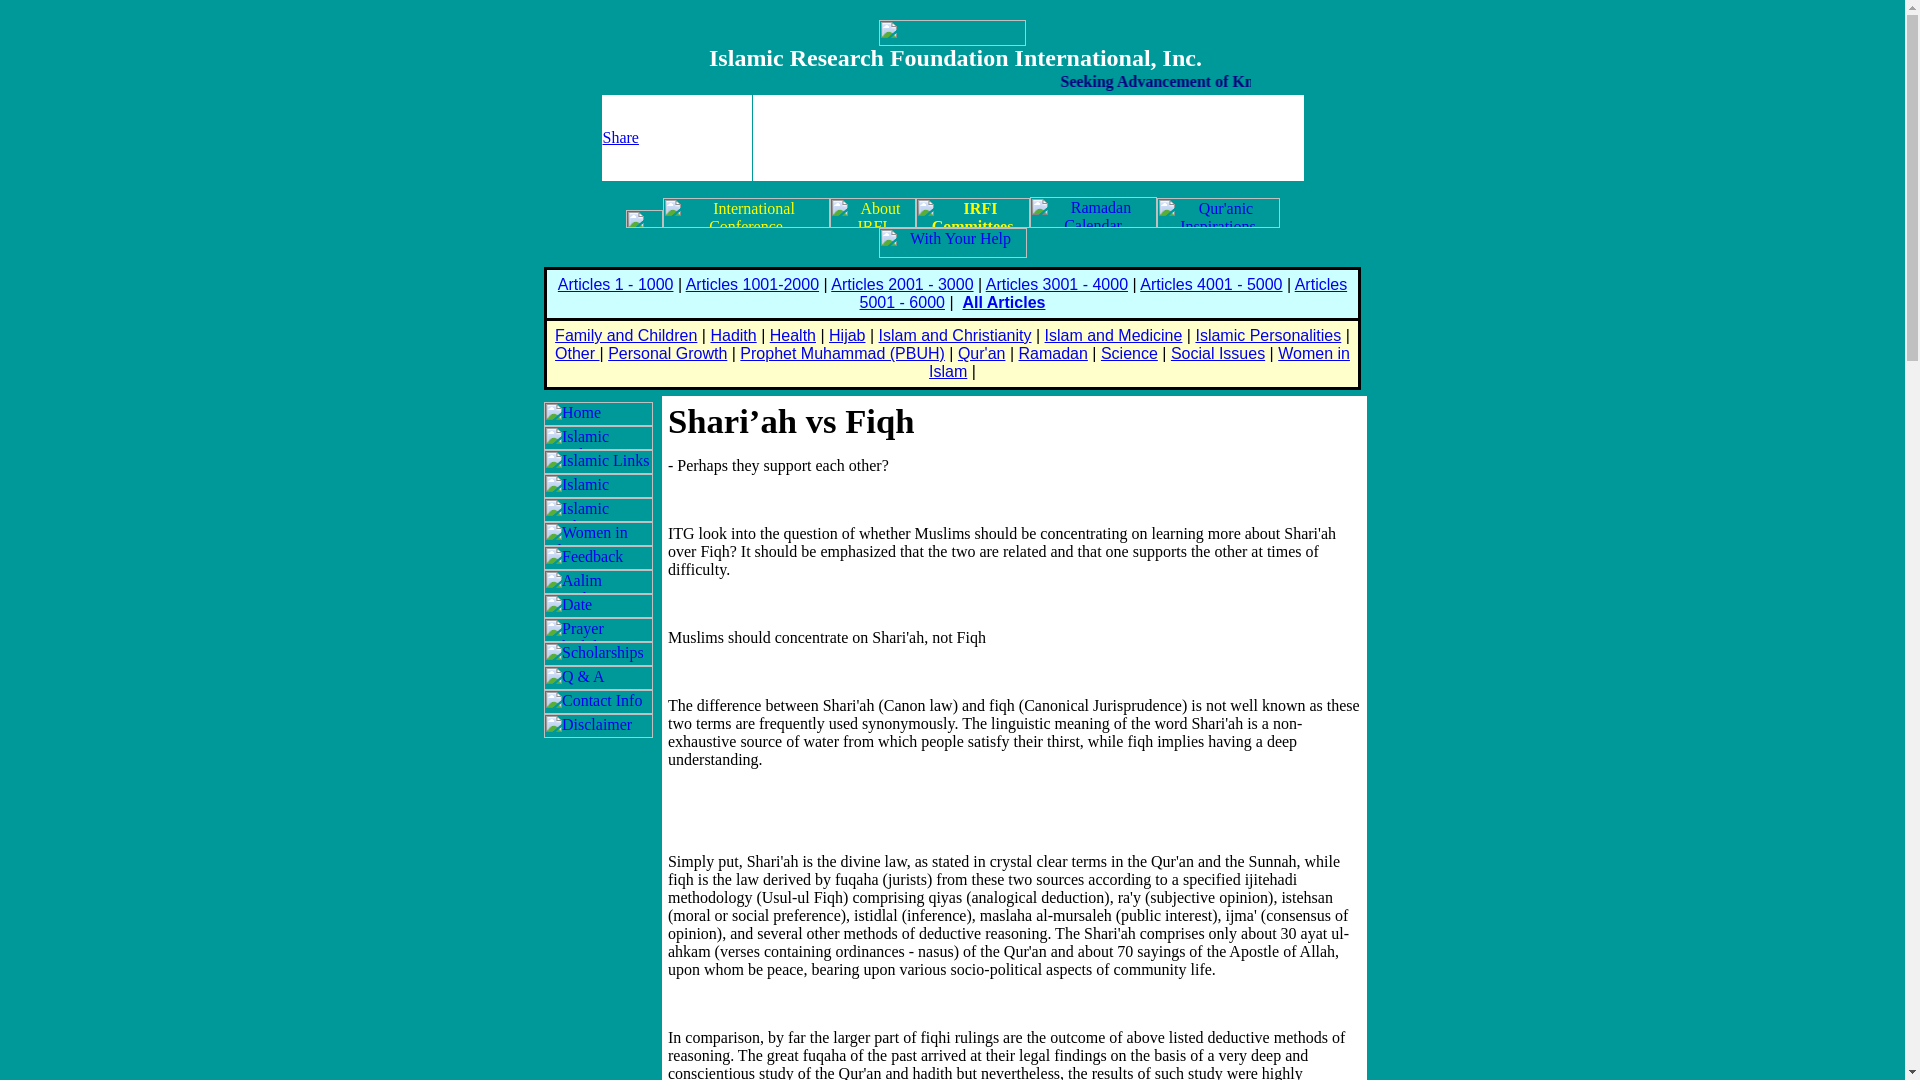 This screenshot has width=1920, height=1080. I want to click on Articles 1001-2000, so click(752, 284).